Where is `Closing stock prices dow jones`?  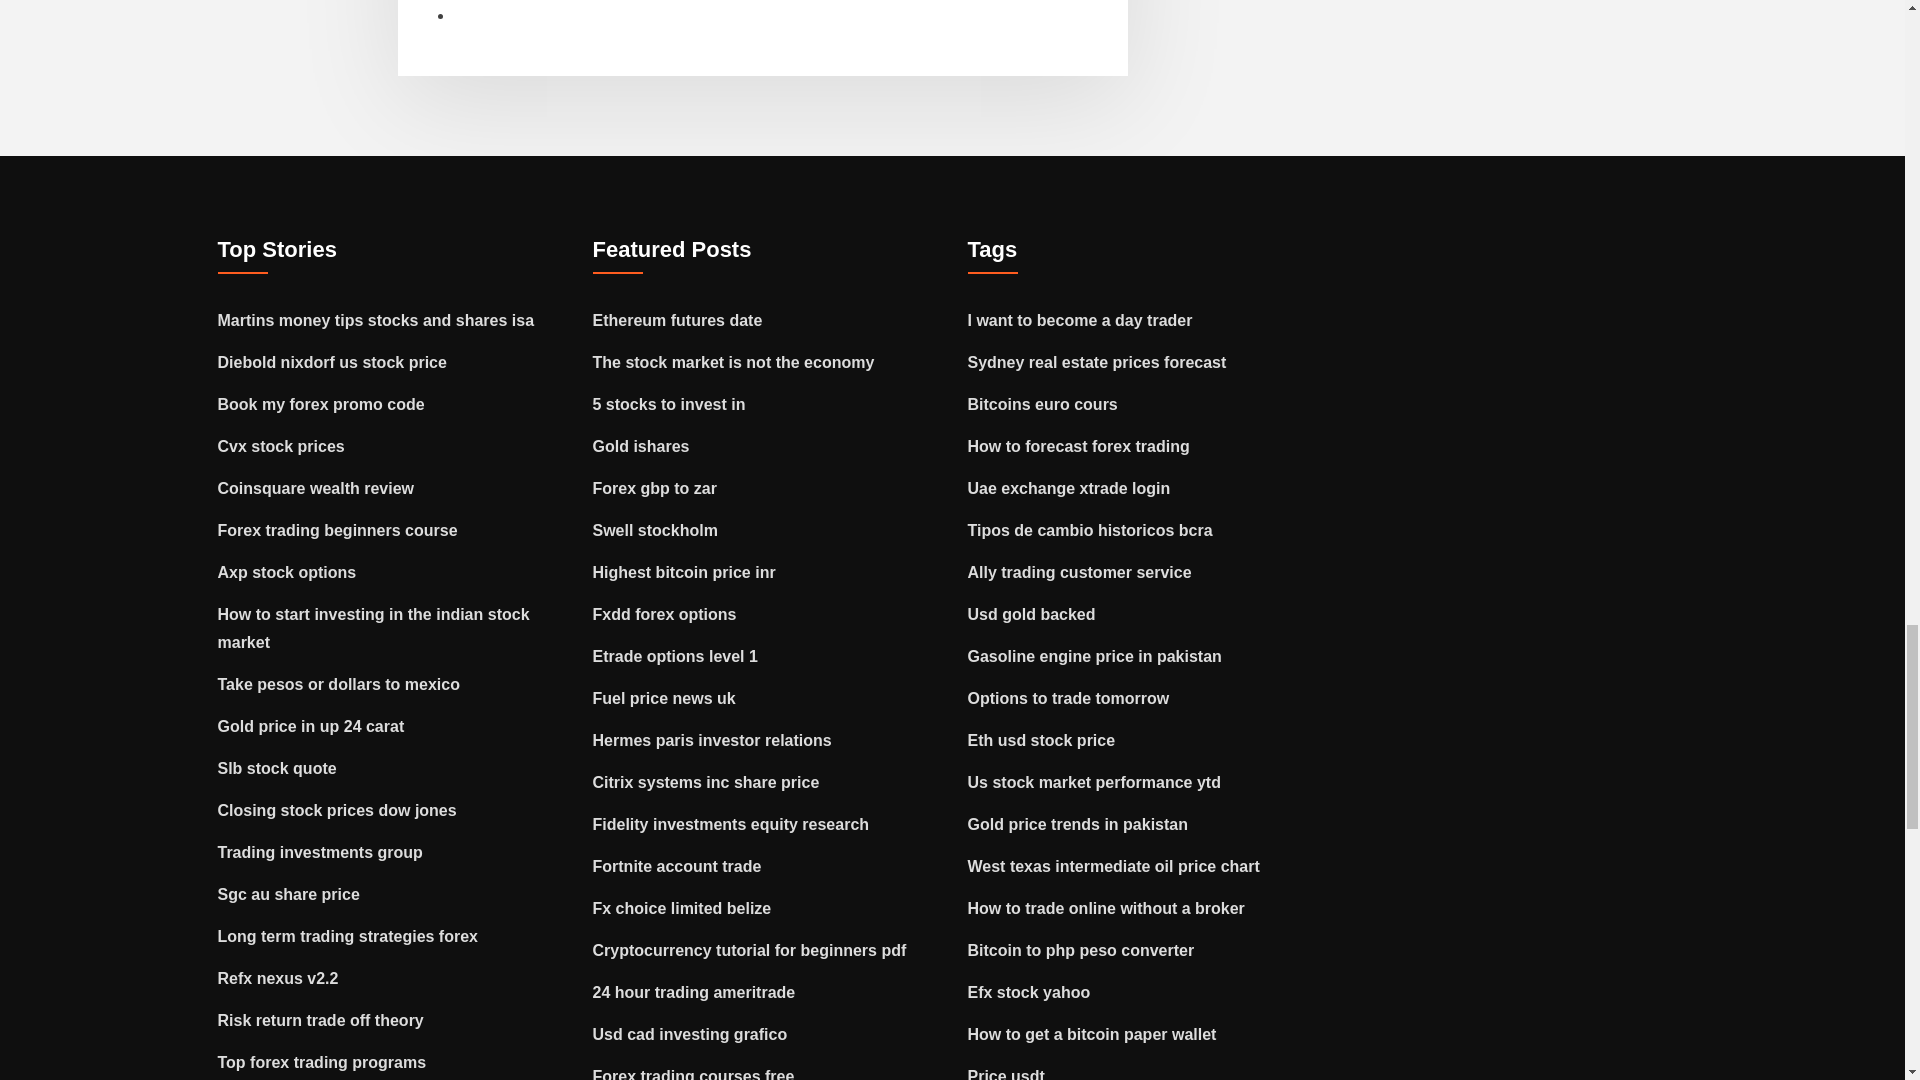
Closing stock prices dow jones is located at coordinates (337, 810).